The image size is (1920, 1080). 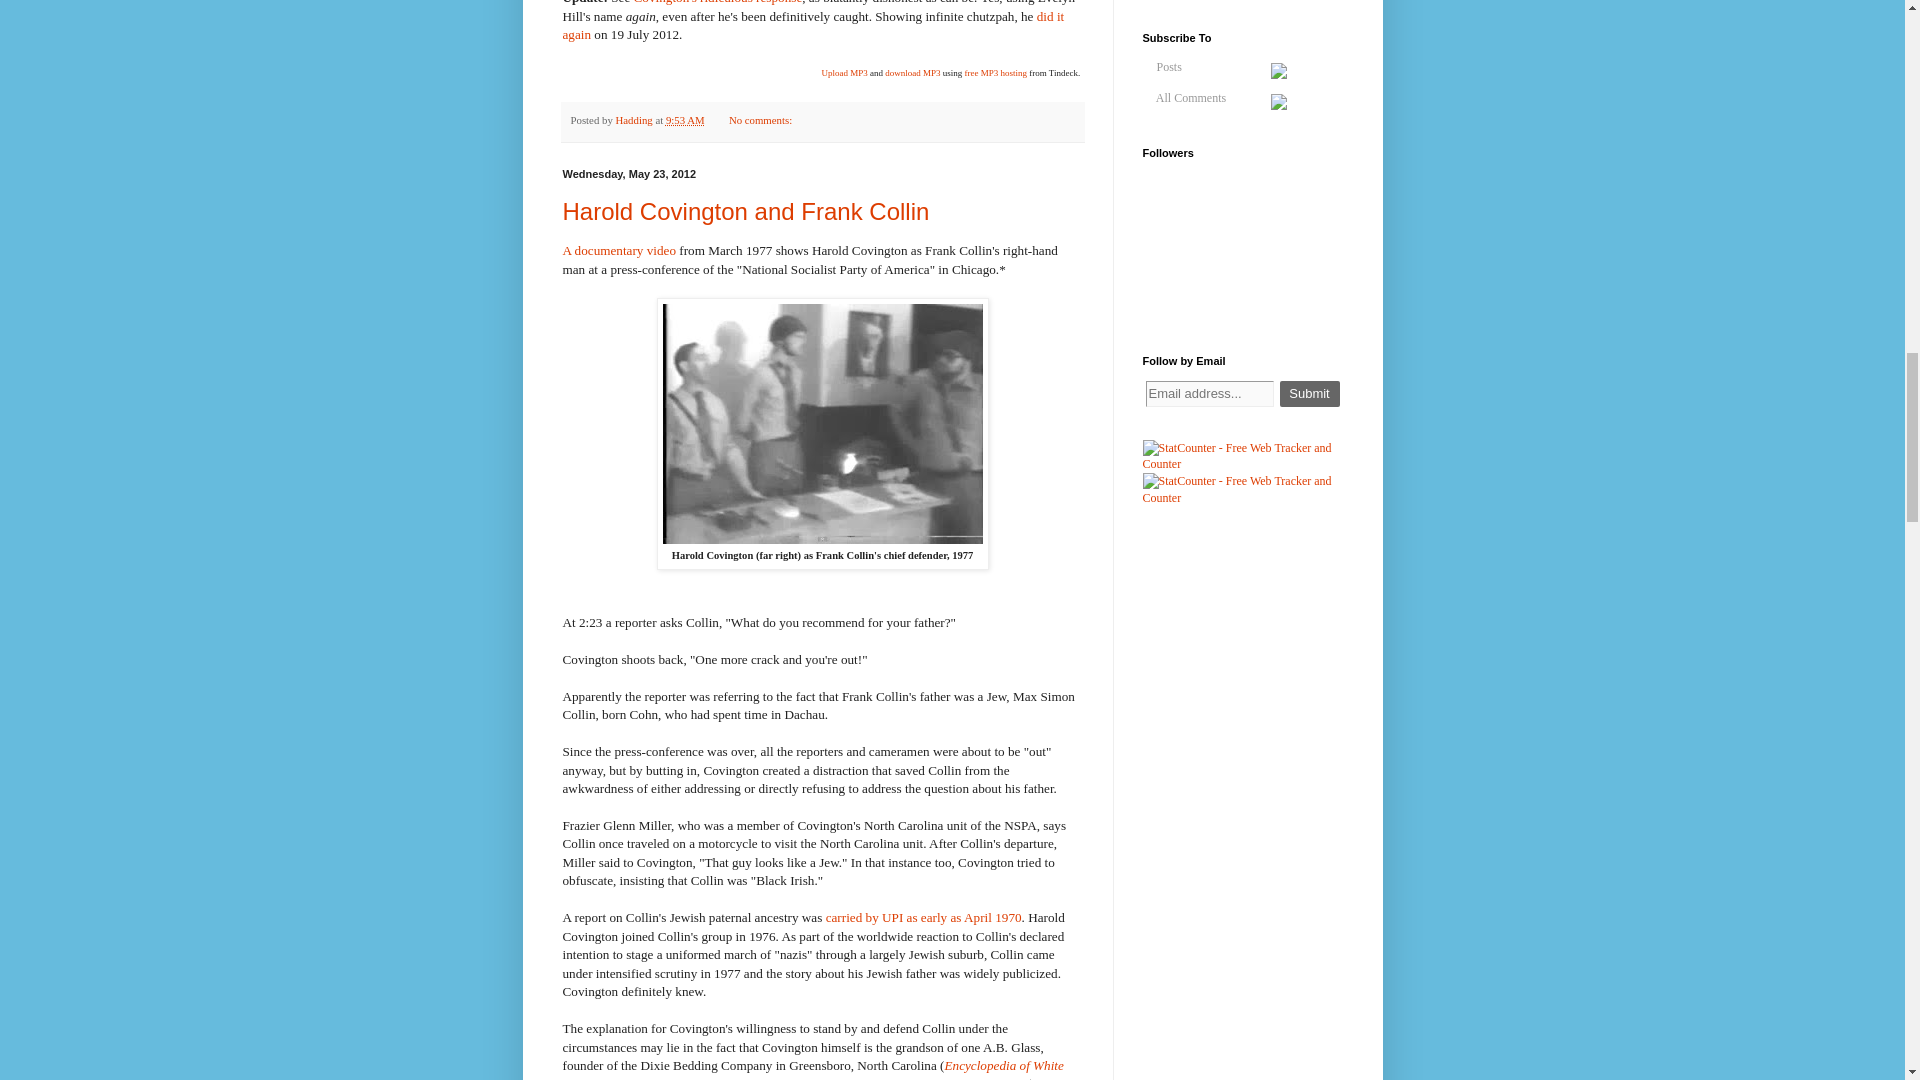 I want to click on Email This, so click(x=836, y=122).